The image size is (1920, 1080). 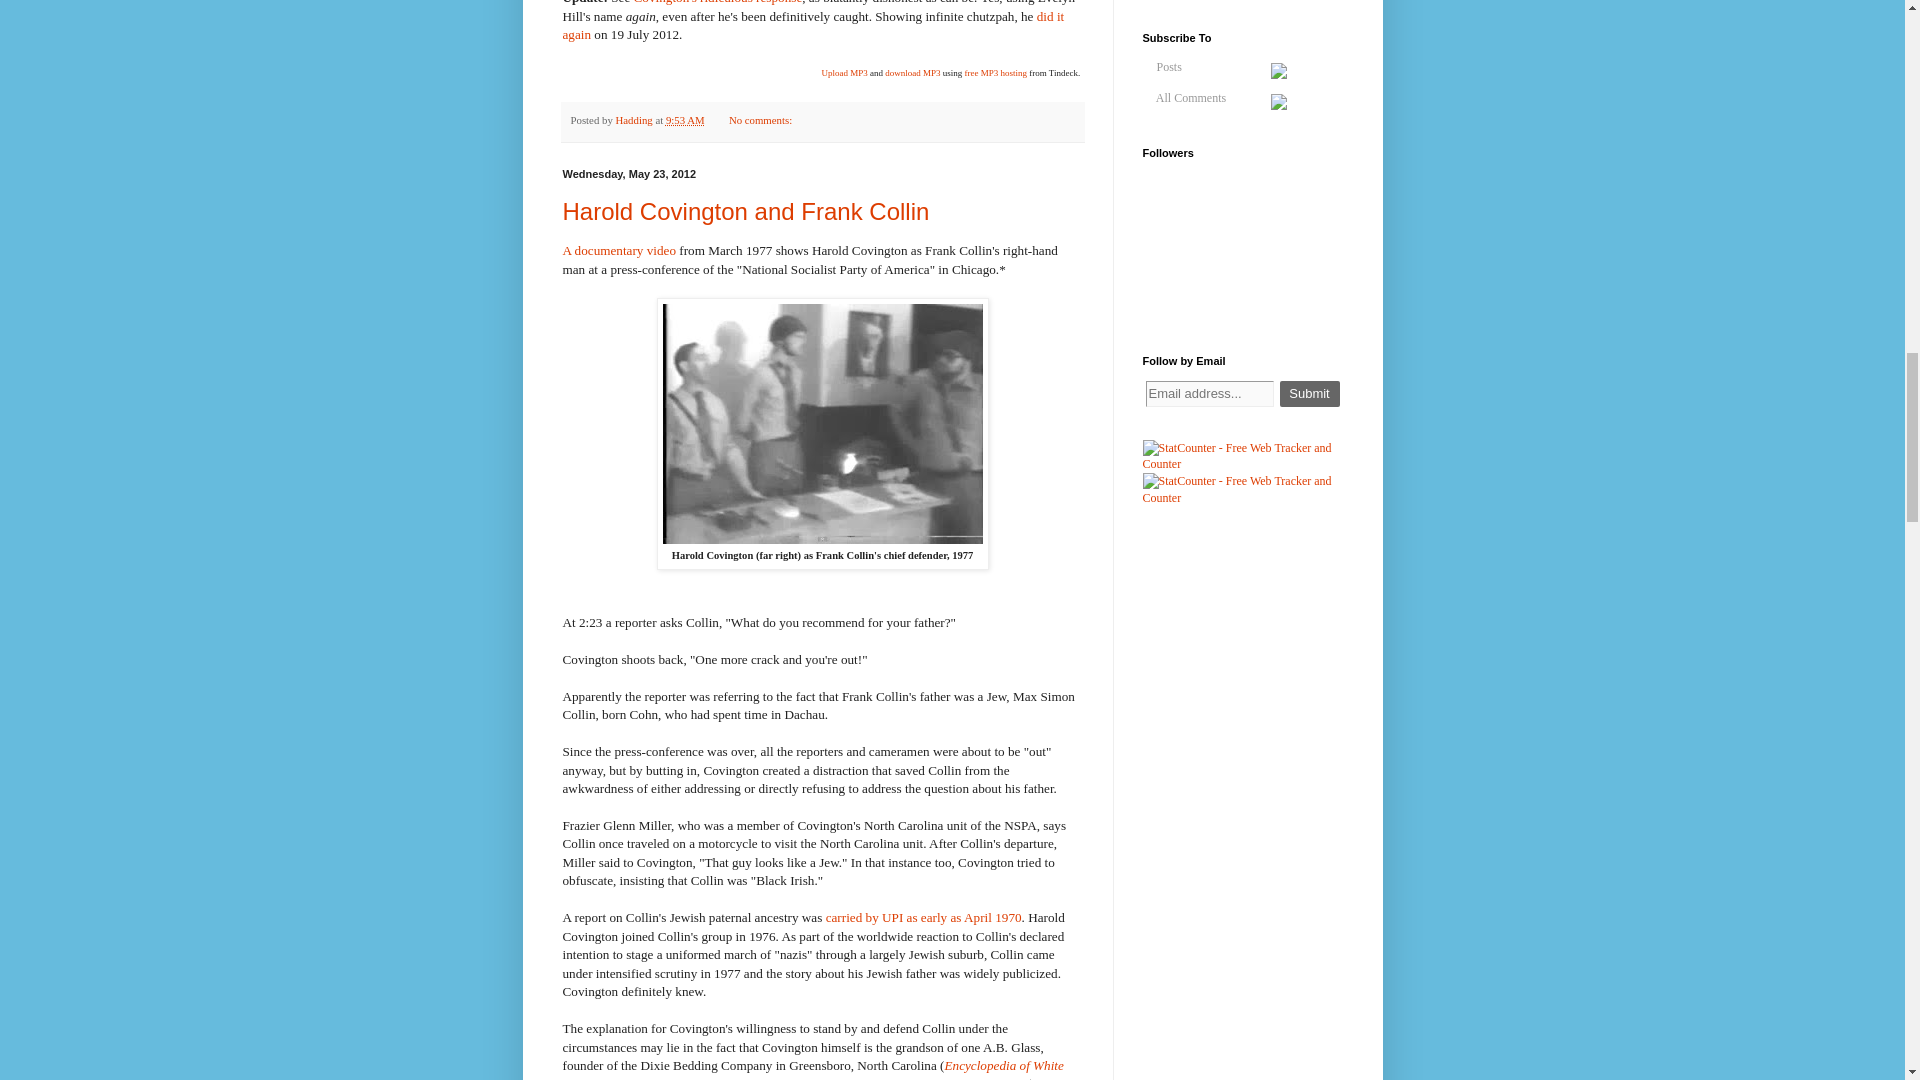 I want to click on Email This, so click(x=836, y=122).